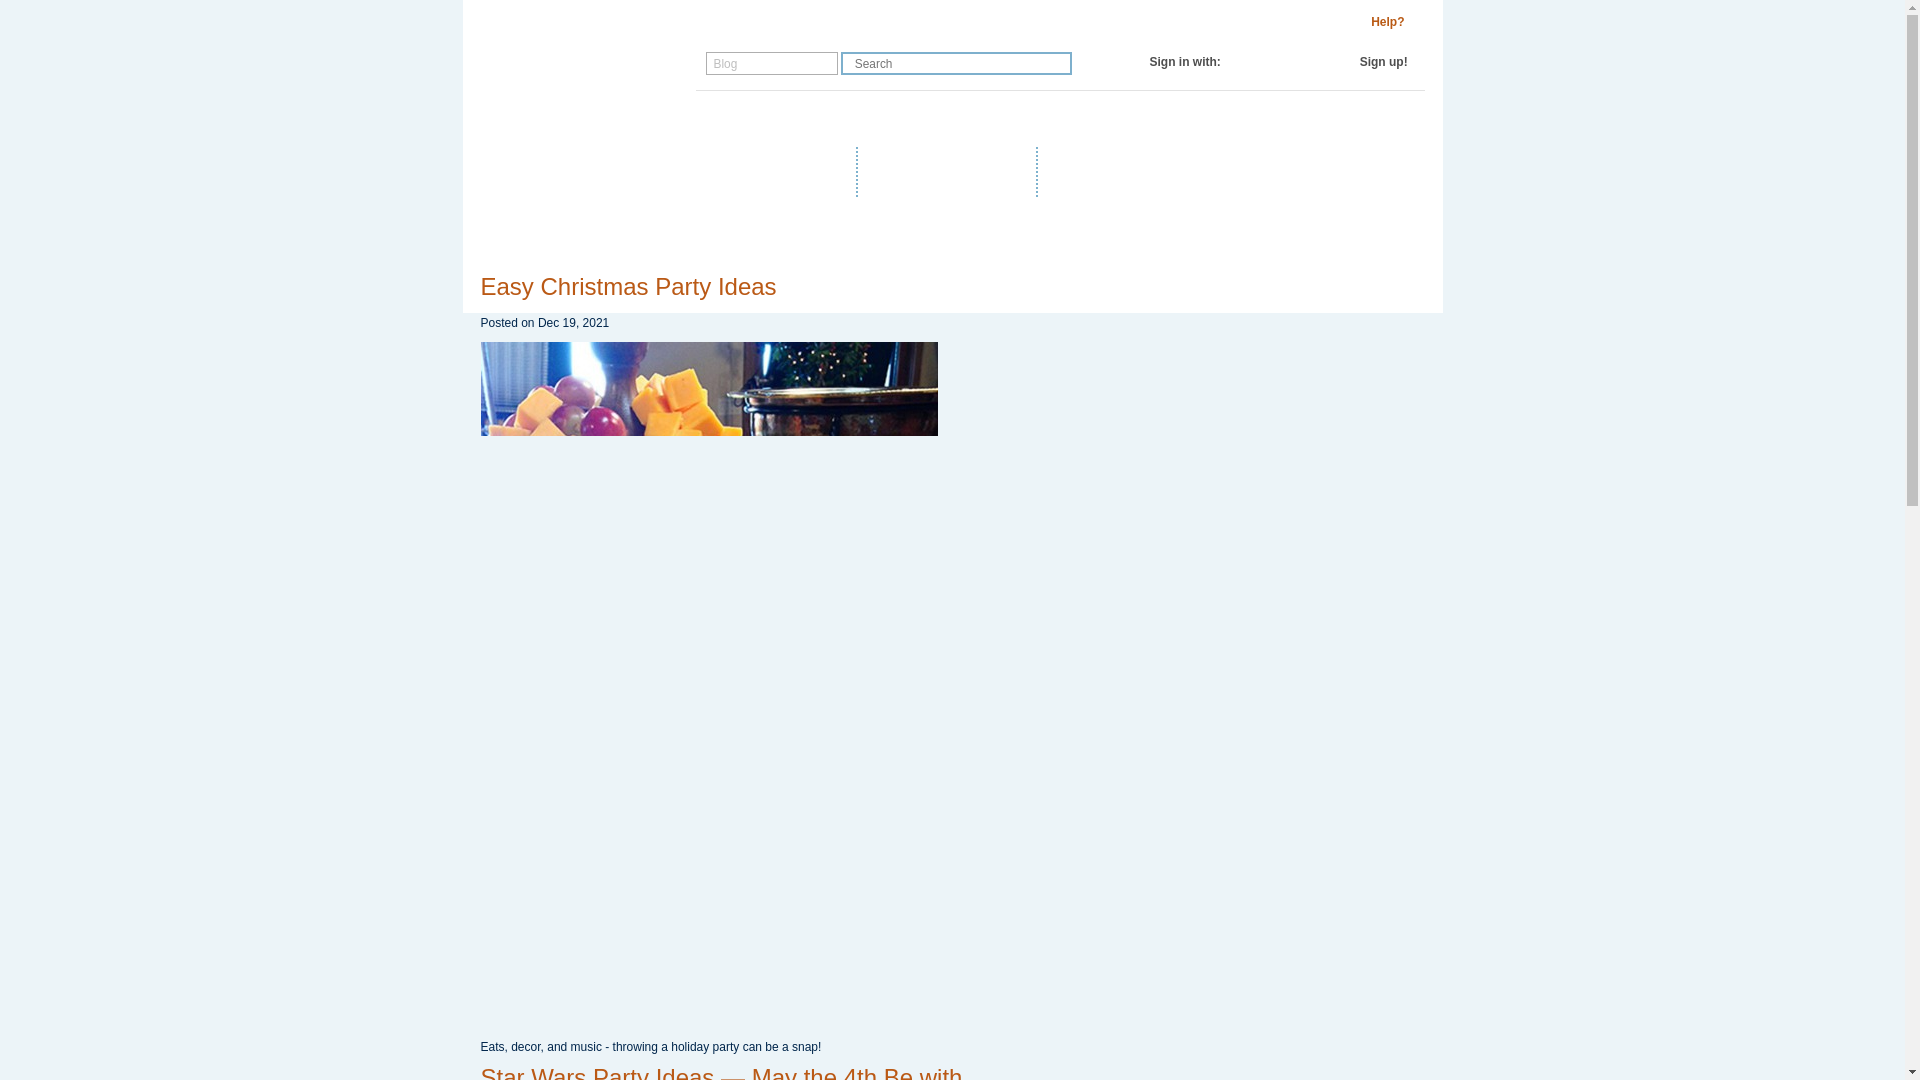 The image size is (1920, 1080). Describe the element at coordinates (1282, 62) in the screenshot. I see `Sign in with Twitter account` at that location.